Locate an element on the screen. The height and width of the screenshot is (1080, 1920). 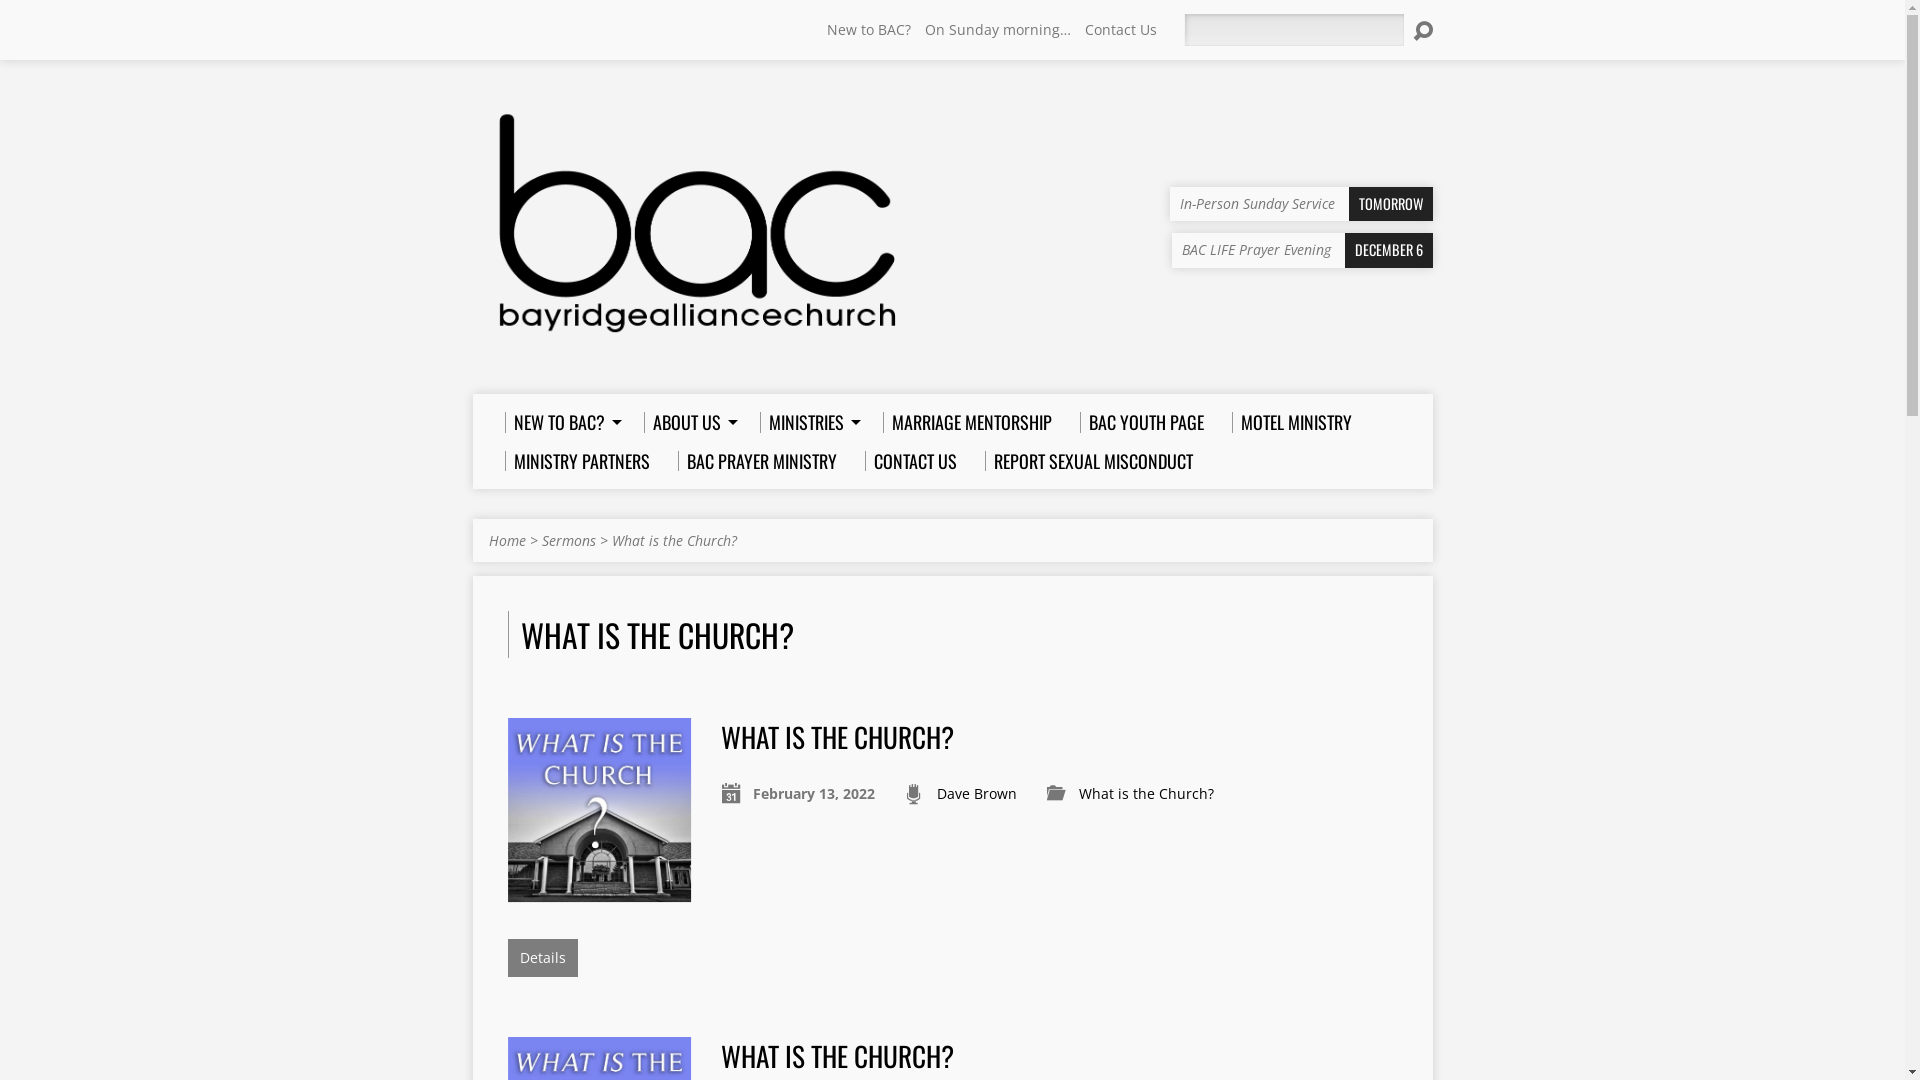
What is the Church? is located at coordinates (674, 540).